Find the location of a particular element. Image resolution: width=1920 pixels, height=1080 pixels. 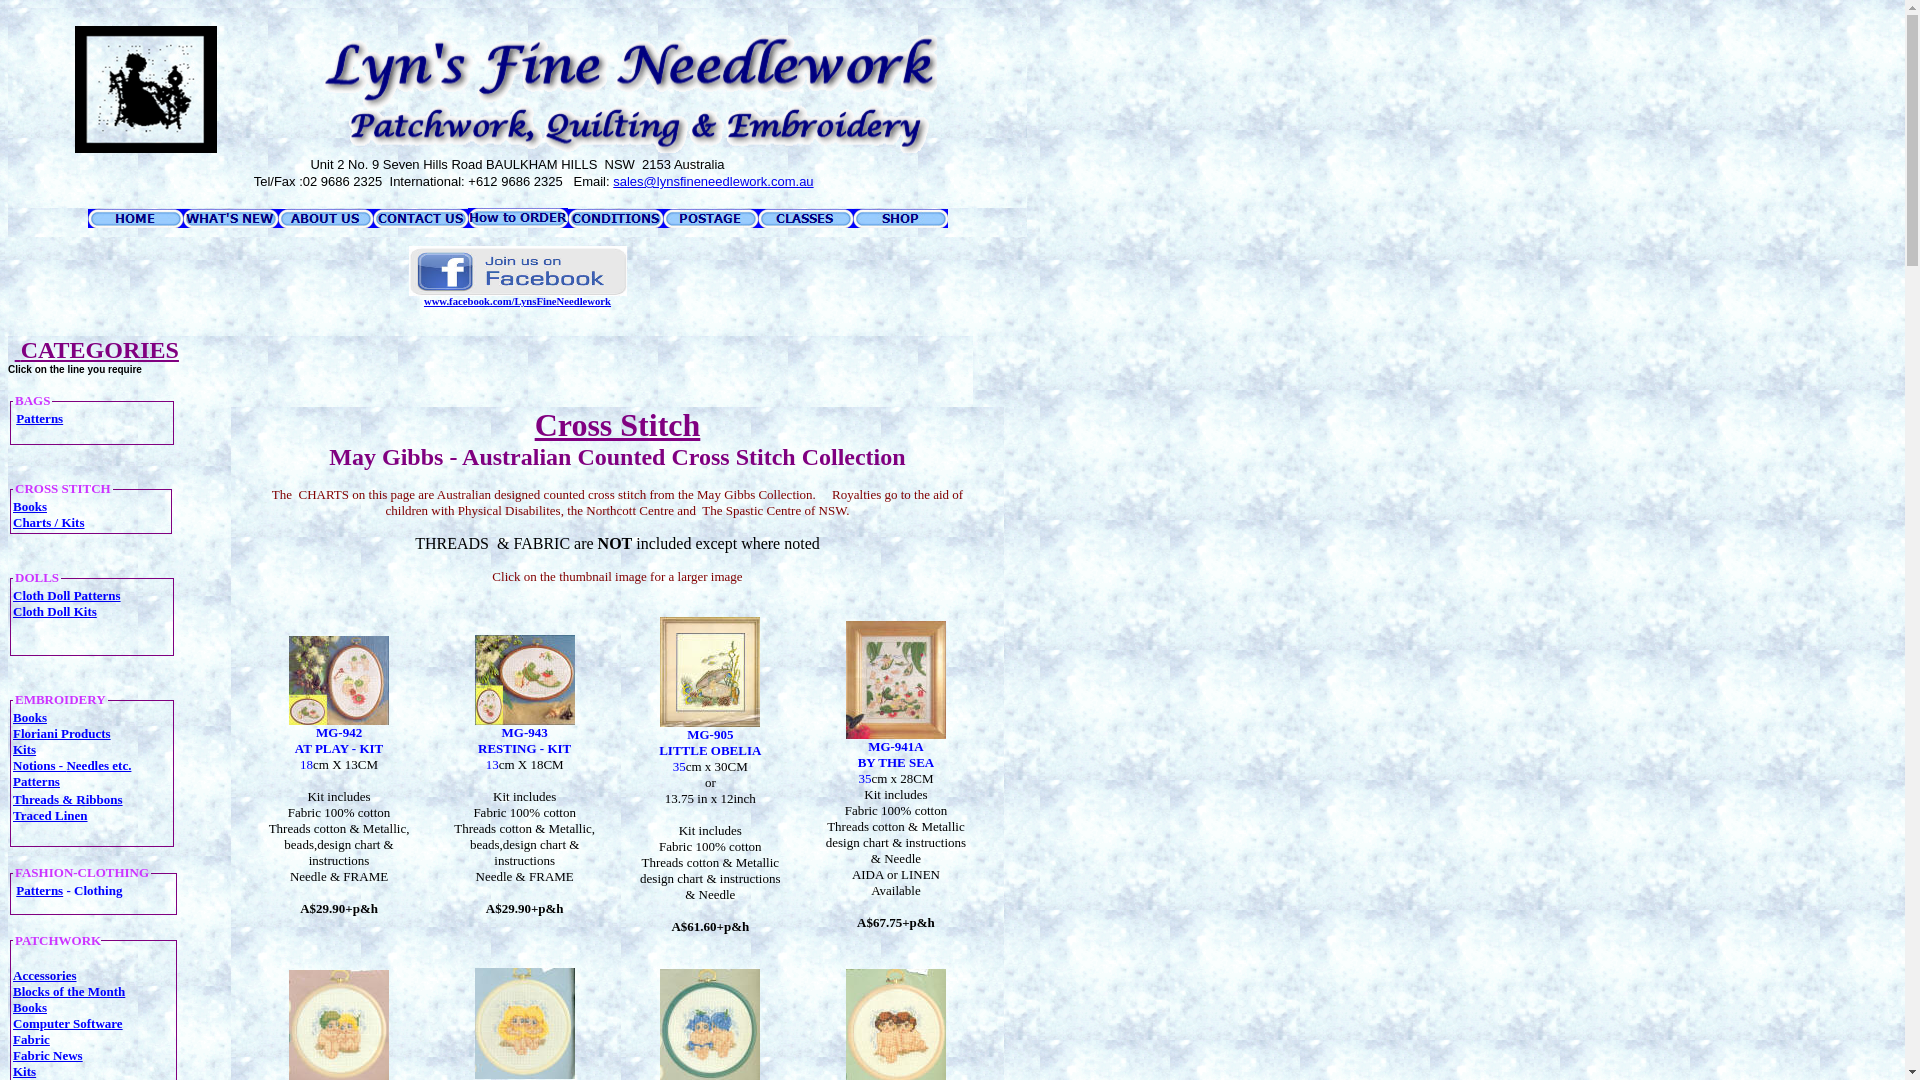

Traced Linen is located at coordinates (50, 816).